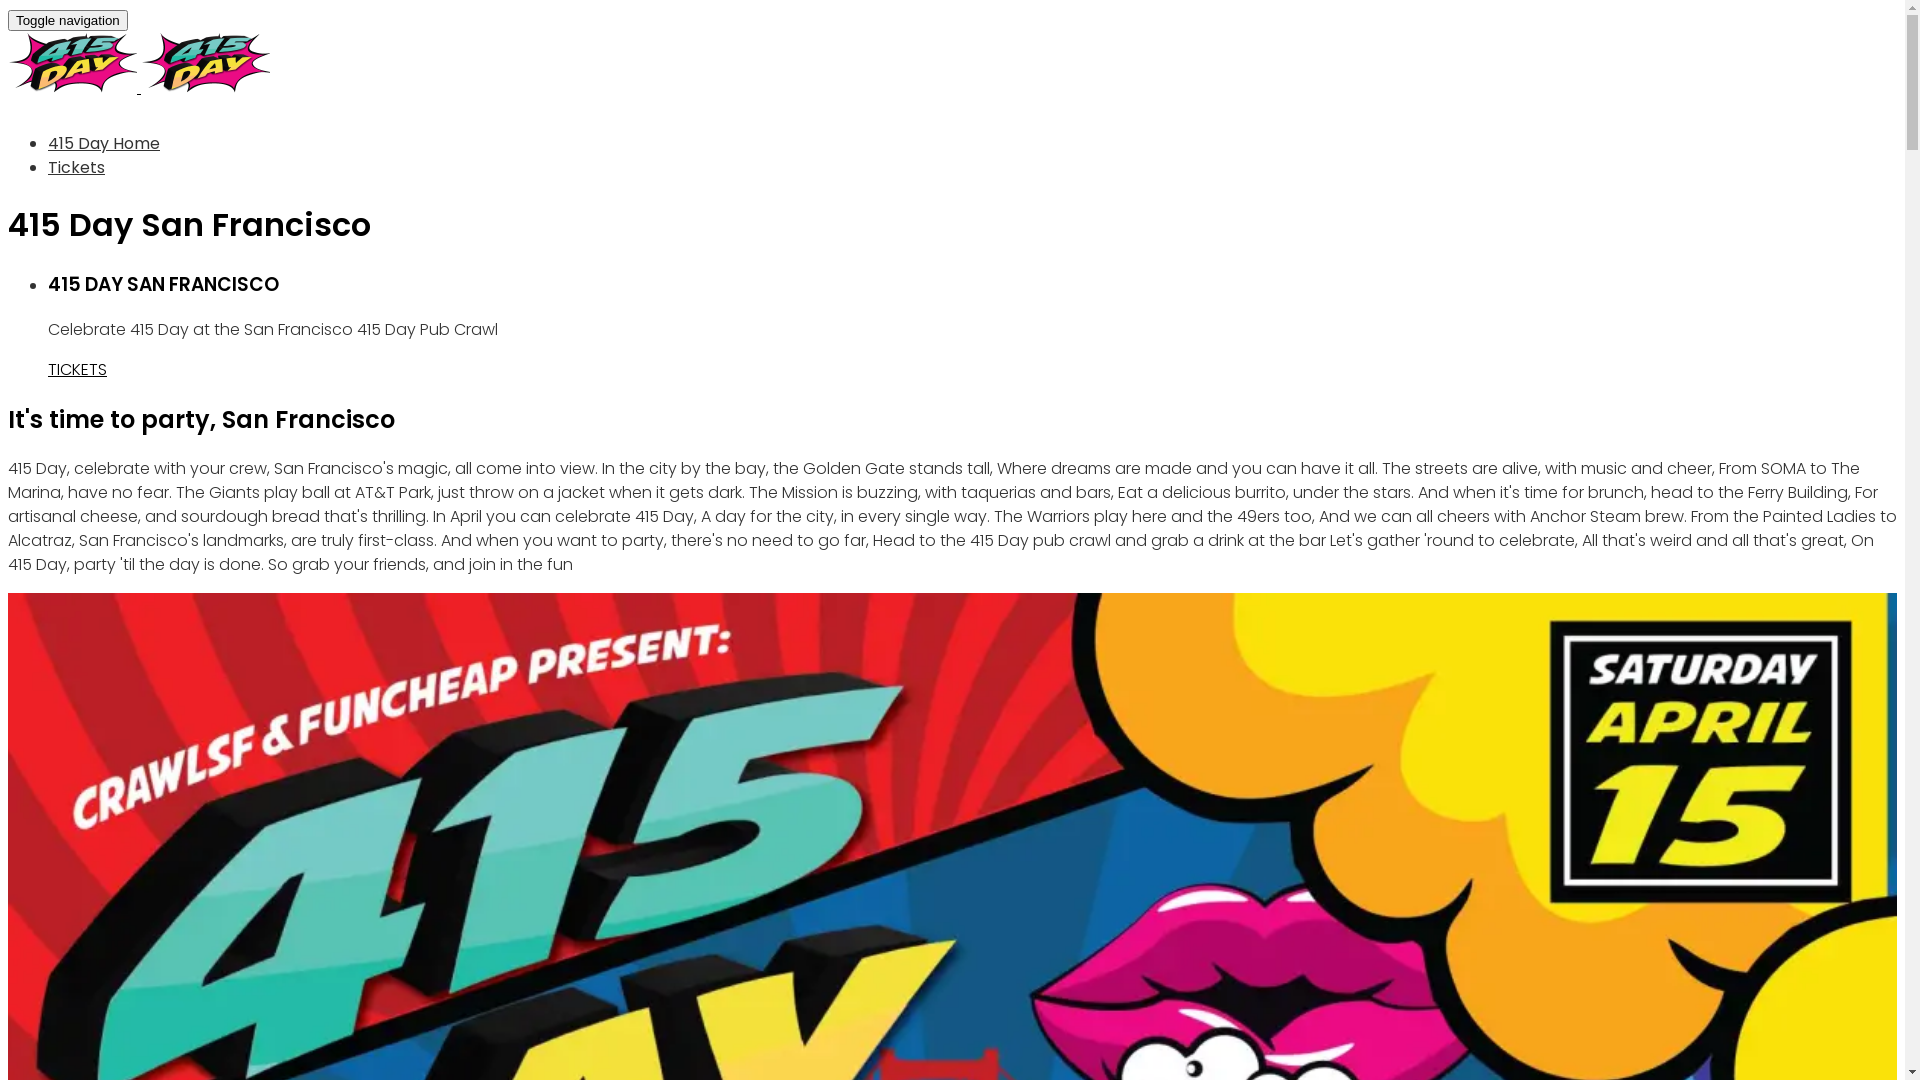  Describe the element at coordinates (104, 144) in the screenshot. I see `415 Day Home` at that location.